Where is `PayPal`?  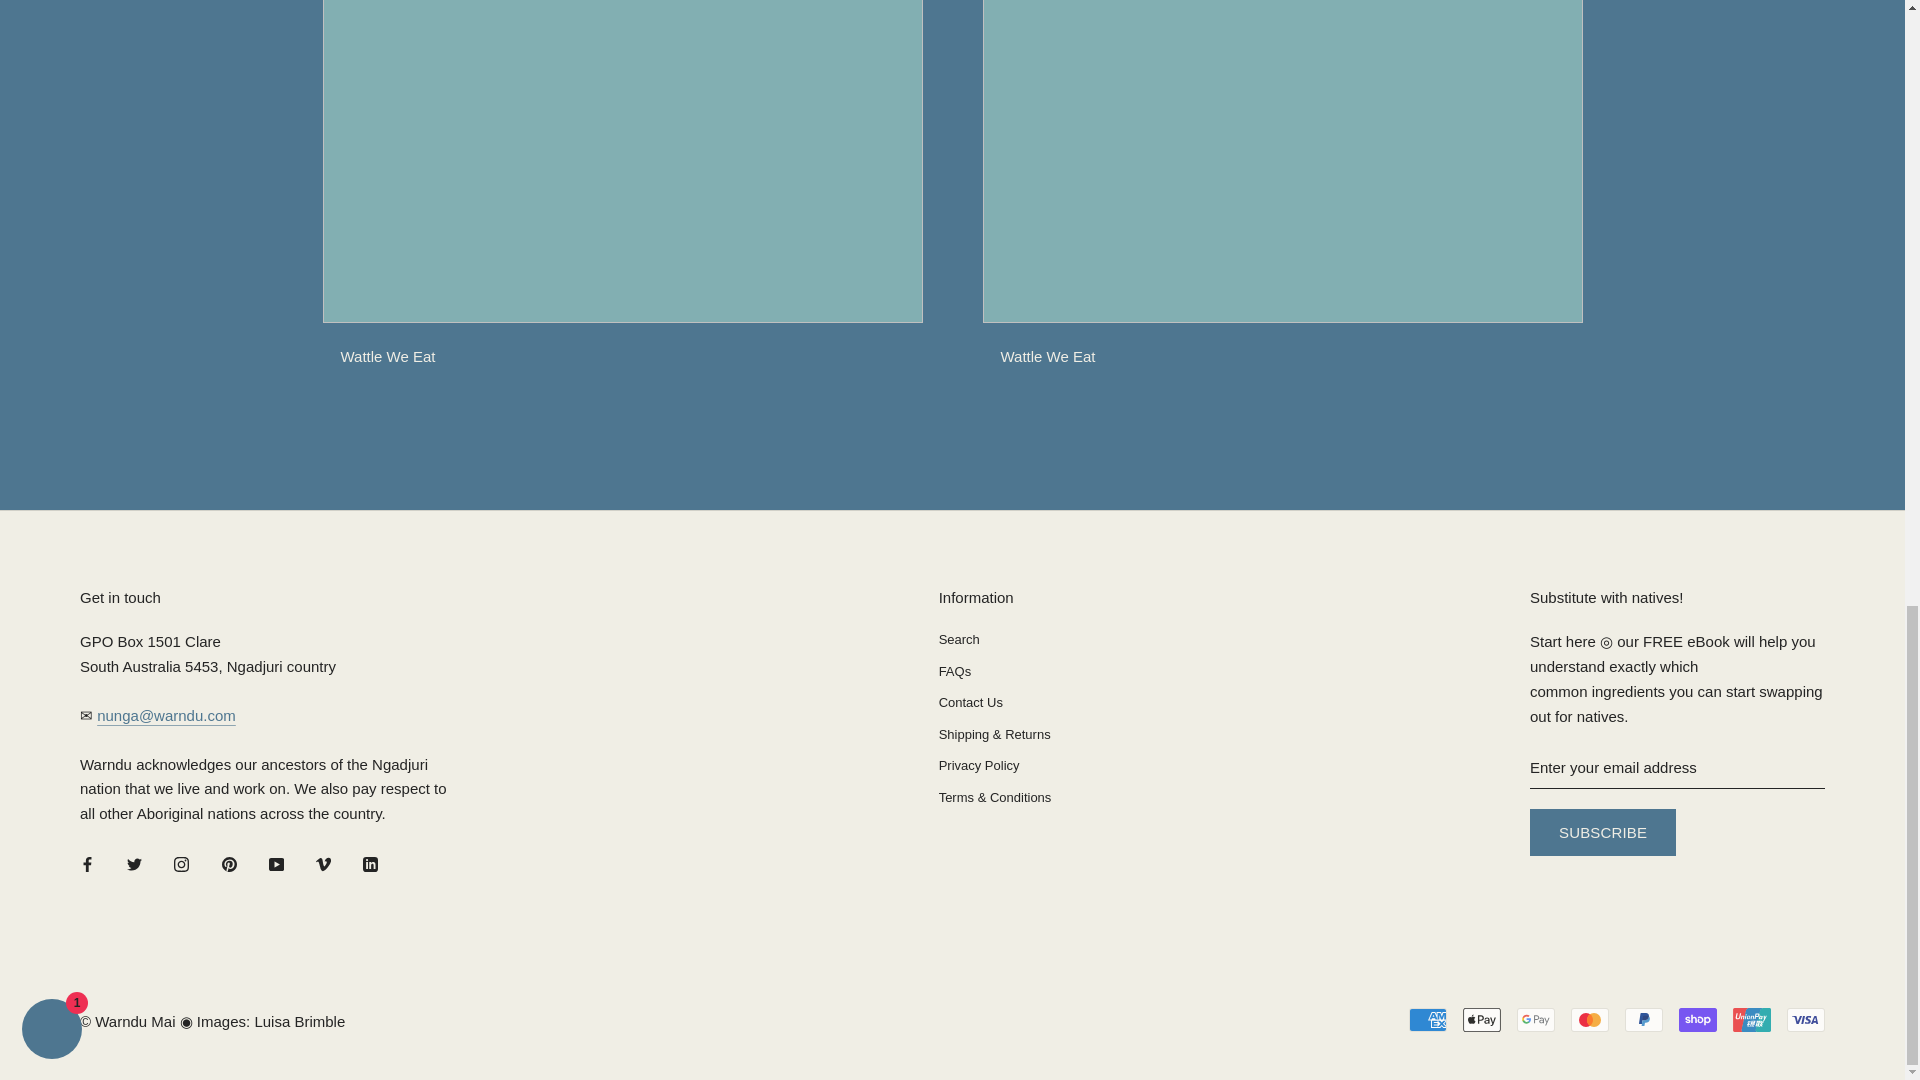
PayPal is located at coordinates (1643, 1020).